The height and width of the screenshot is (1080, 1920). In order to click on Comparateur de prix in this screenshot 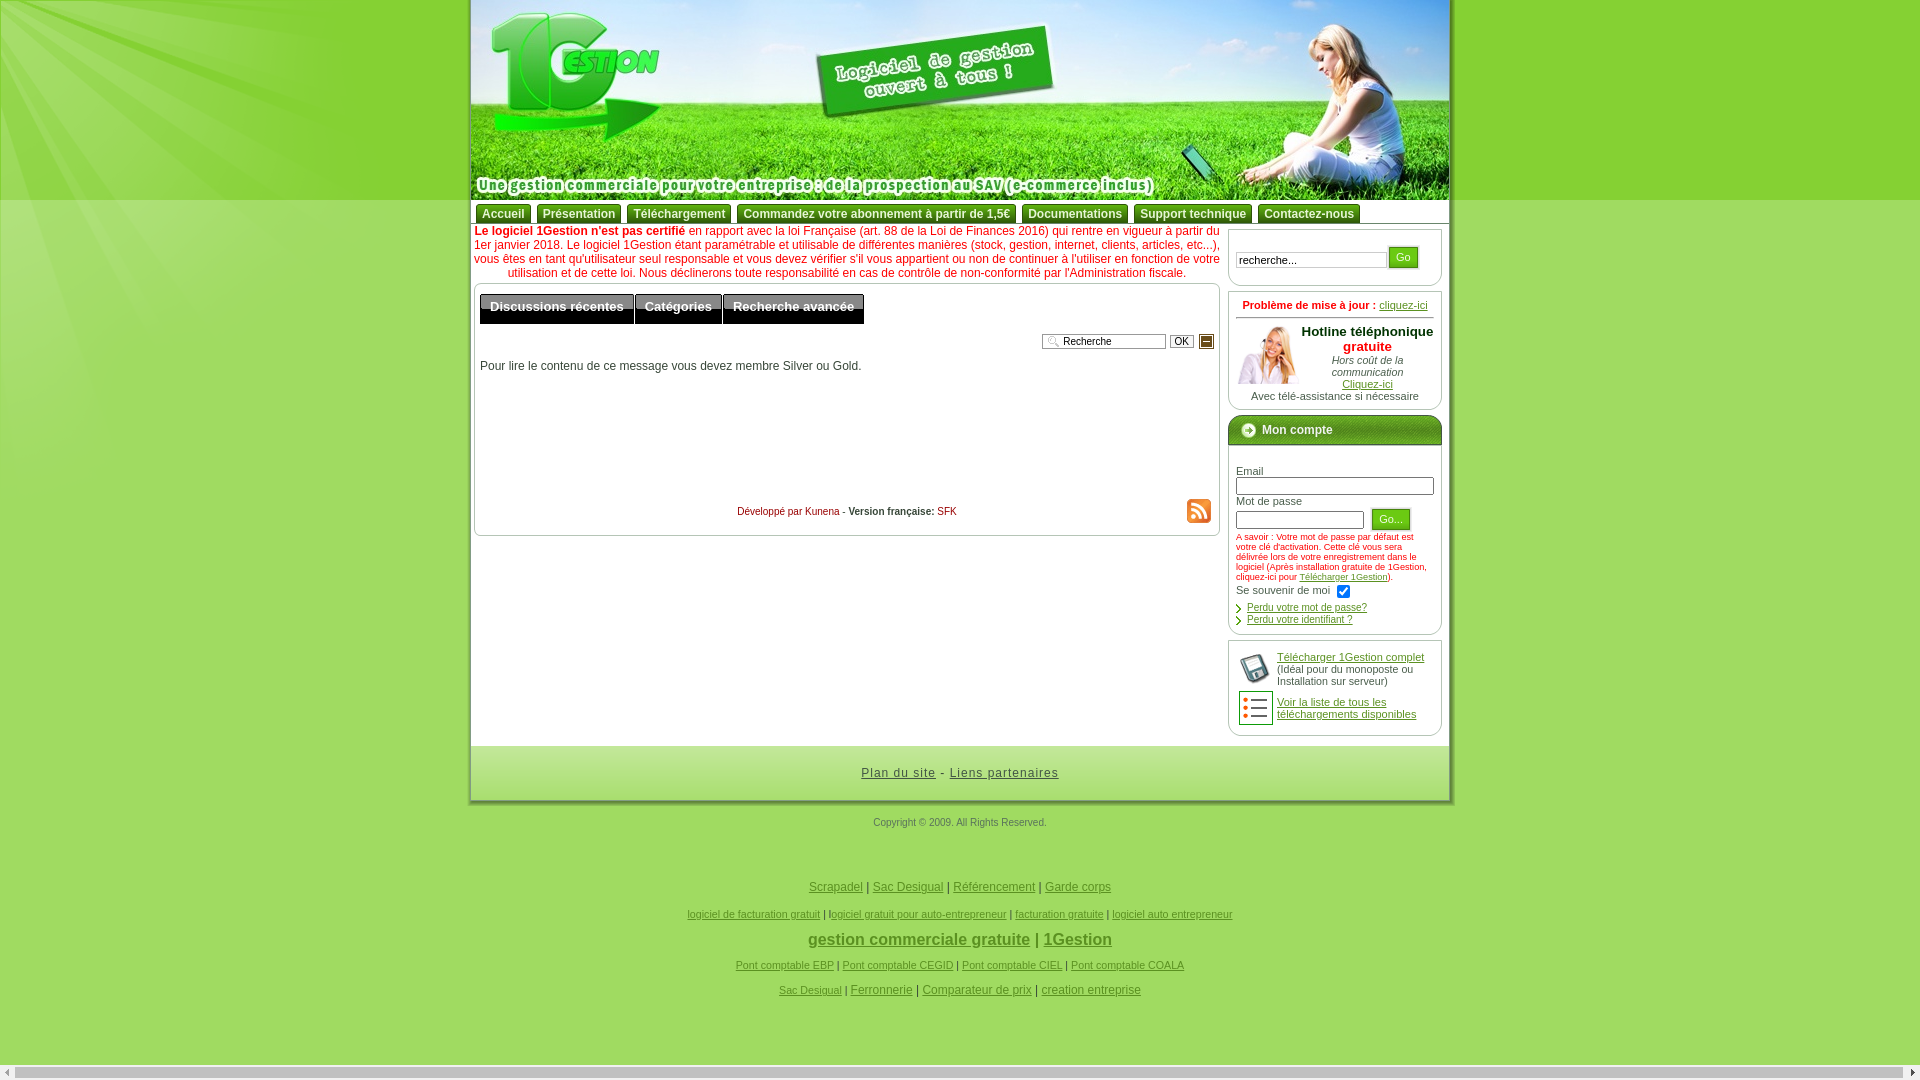, I will do `click(976, 990)`.